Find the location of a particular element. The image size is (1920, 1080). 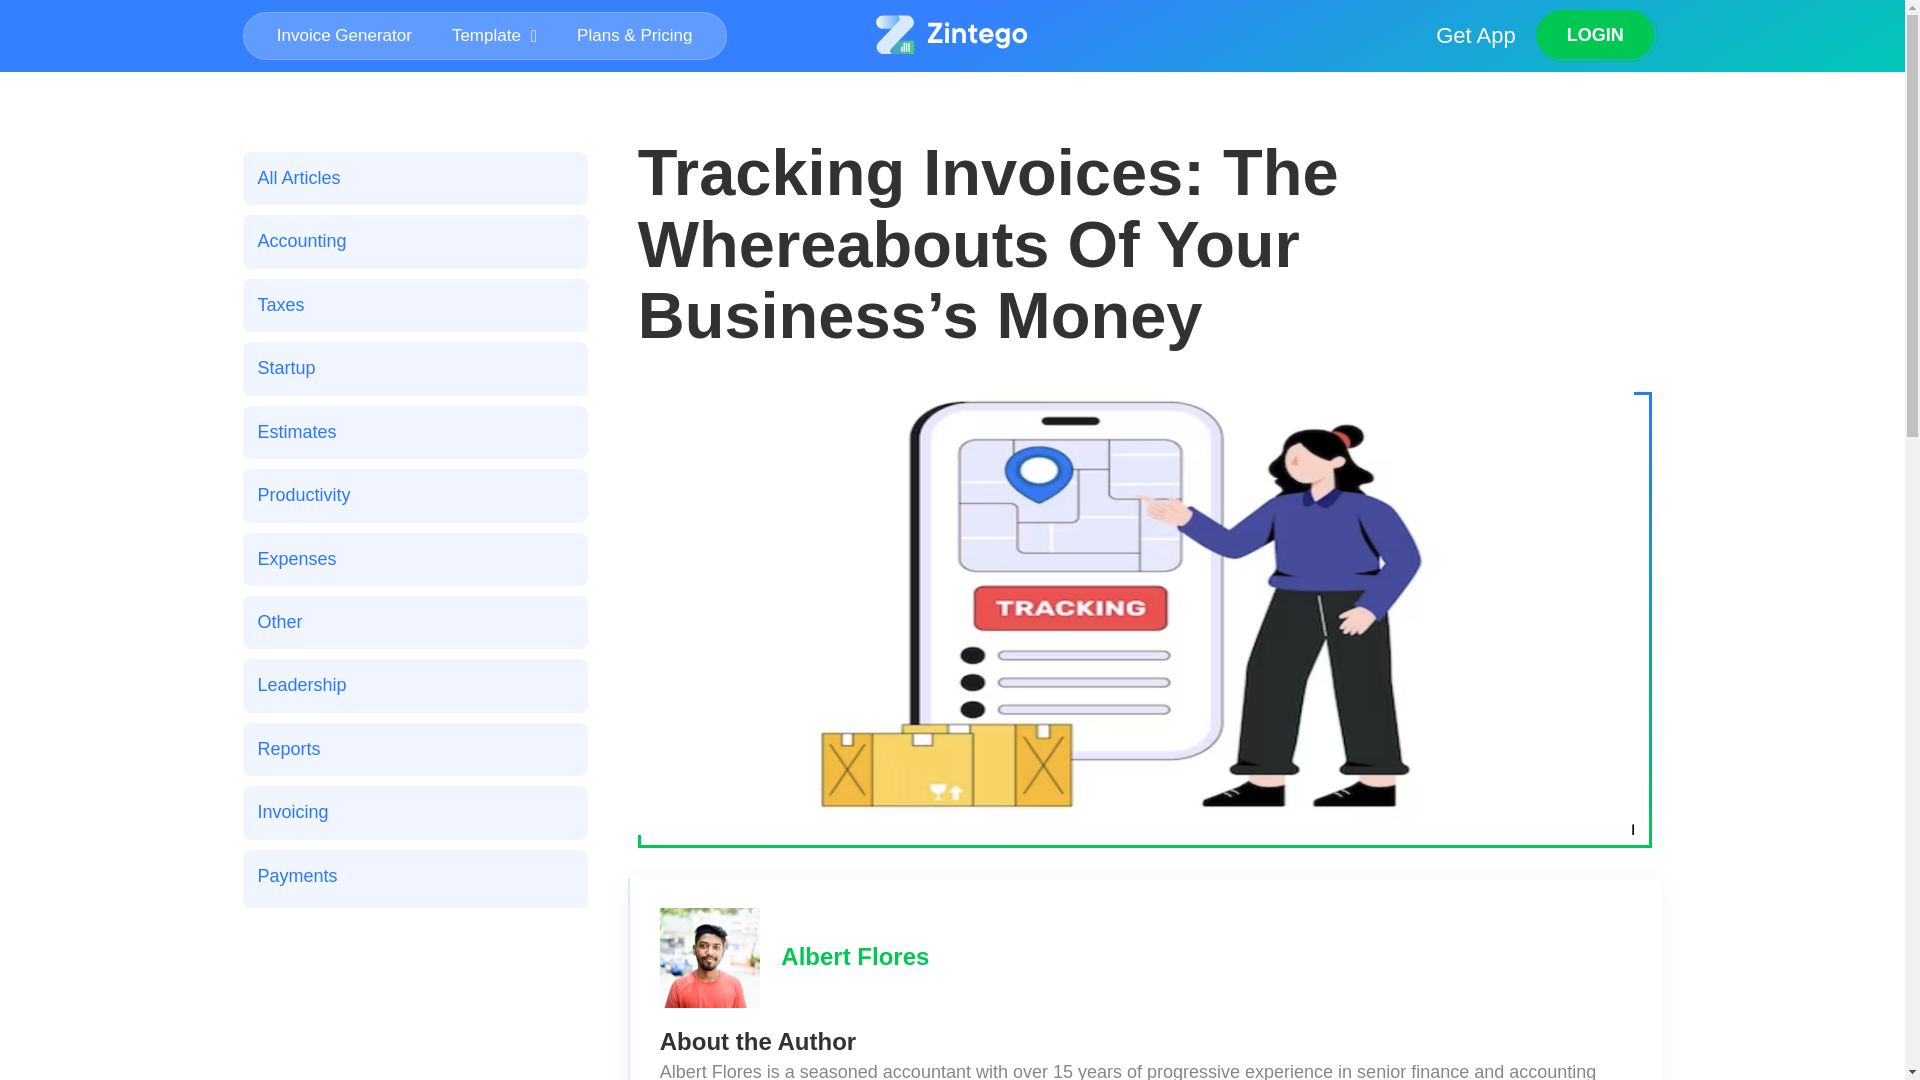

Accounting is located at coordinates (414, 241).